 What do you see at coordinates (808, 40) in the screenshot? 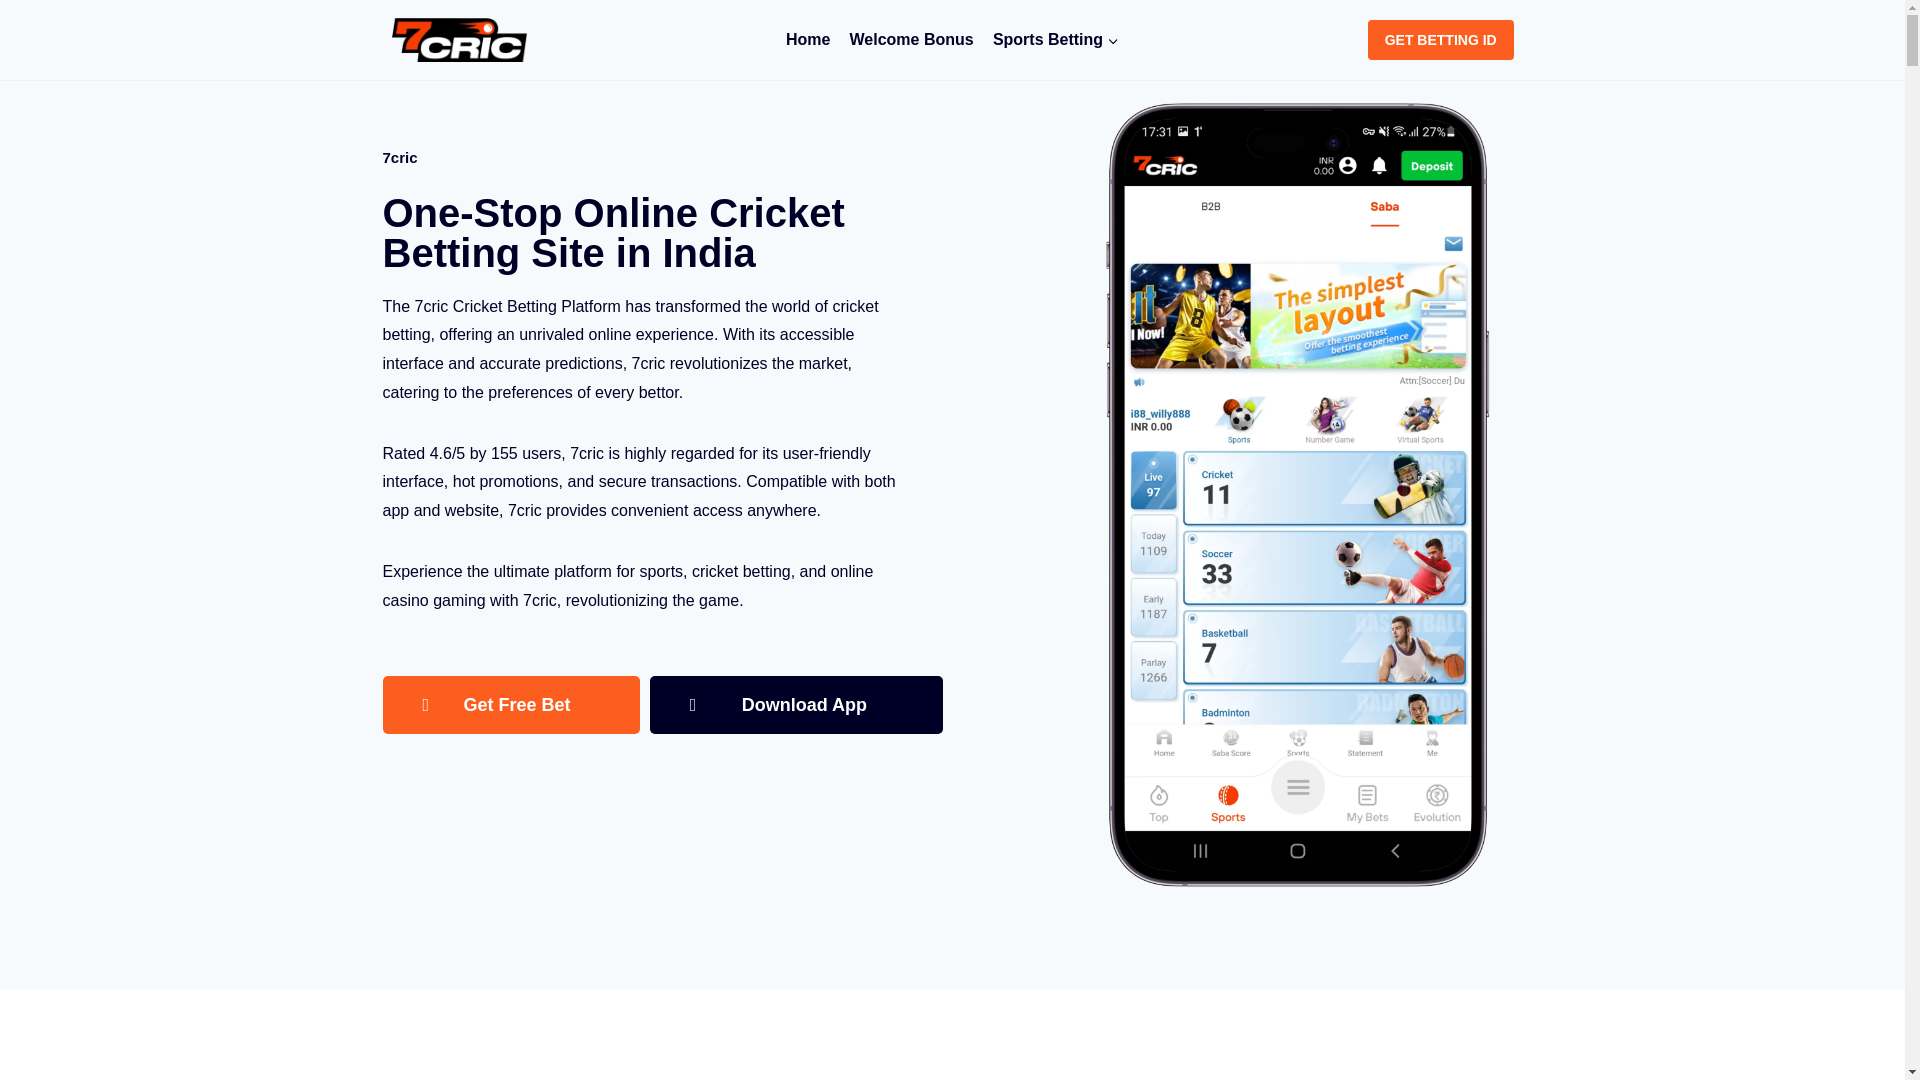
I see `7cric` at bounding box center [808, 40].